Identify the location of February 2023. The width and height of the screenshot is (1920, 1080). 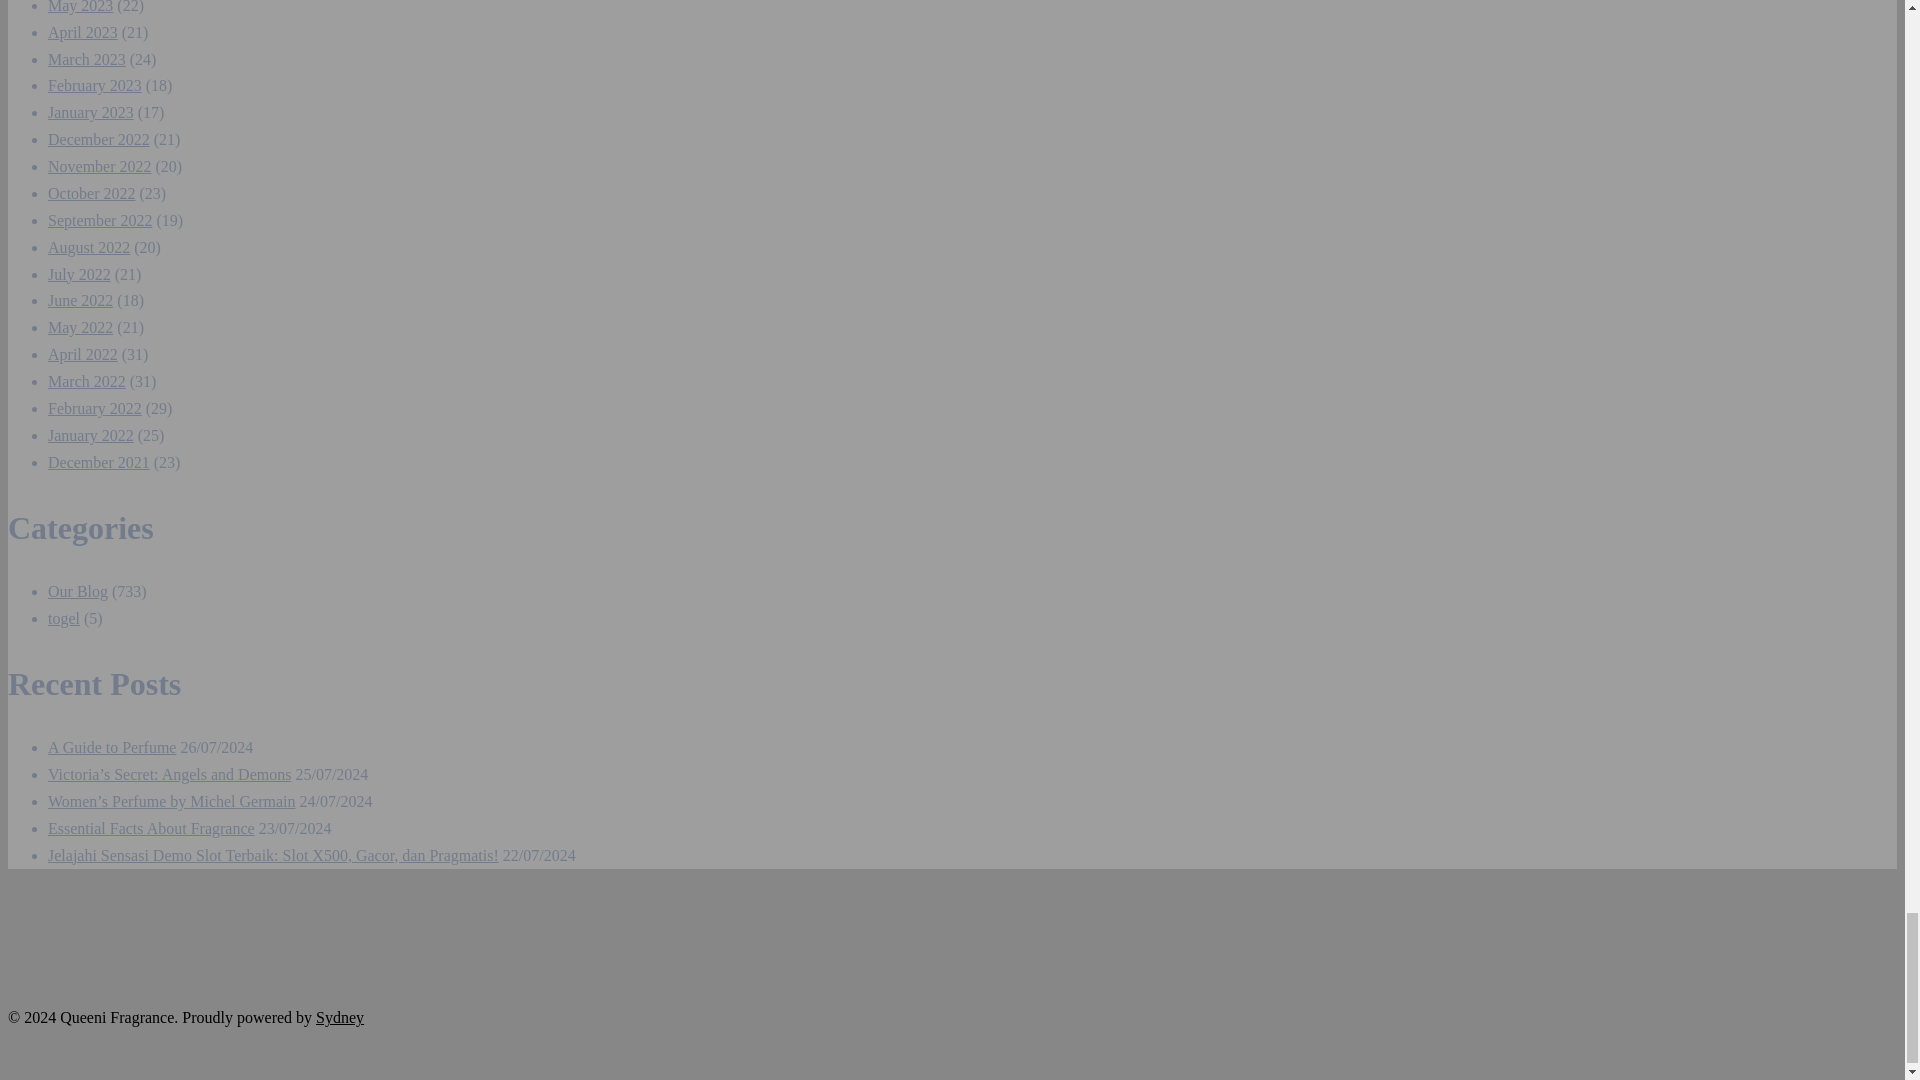
(95, 84).